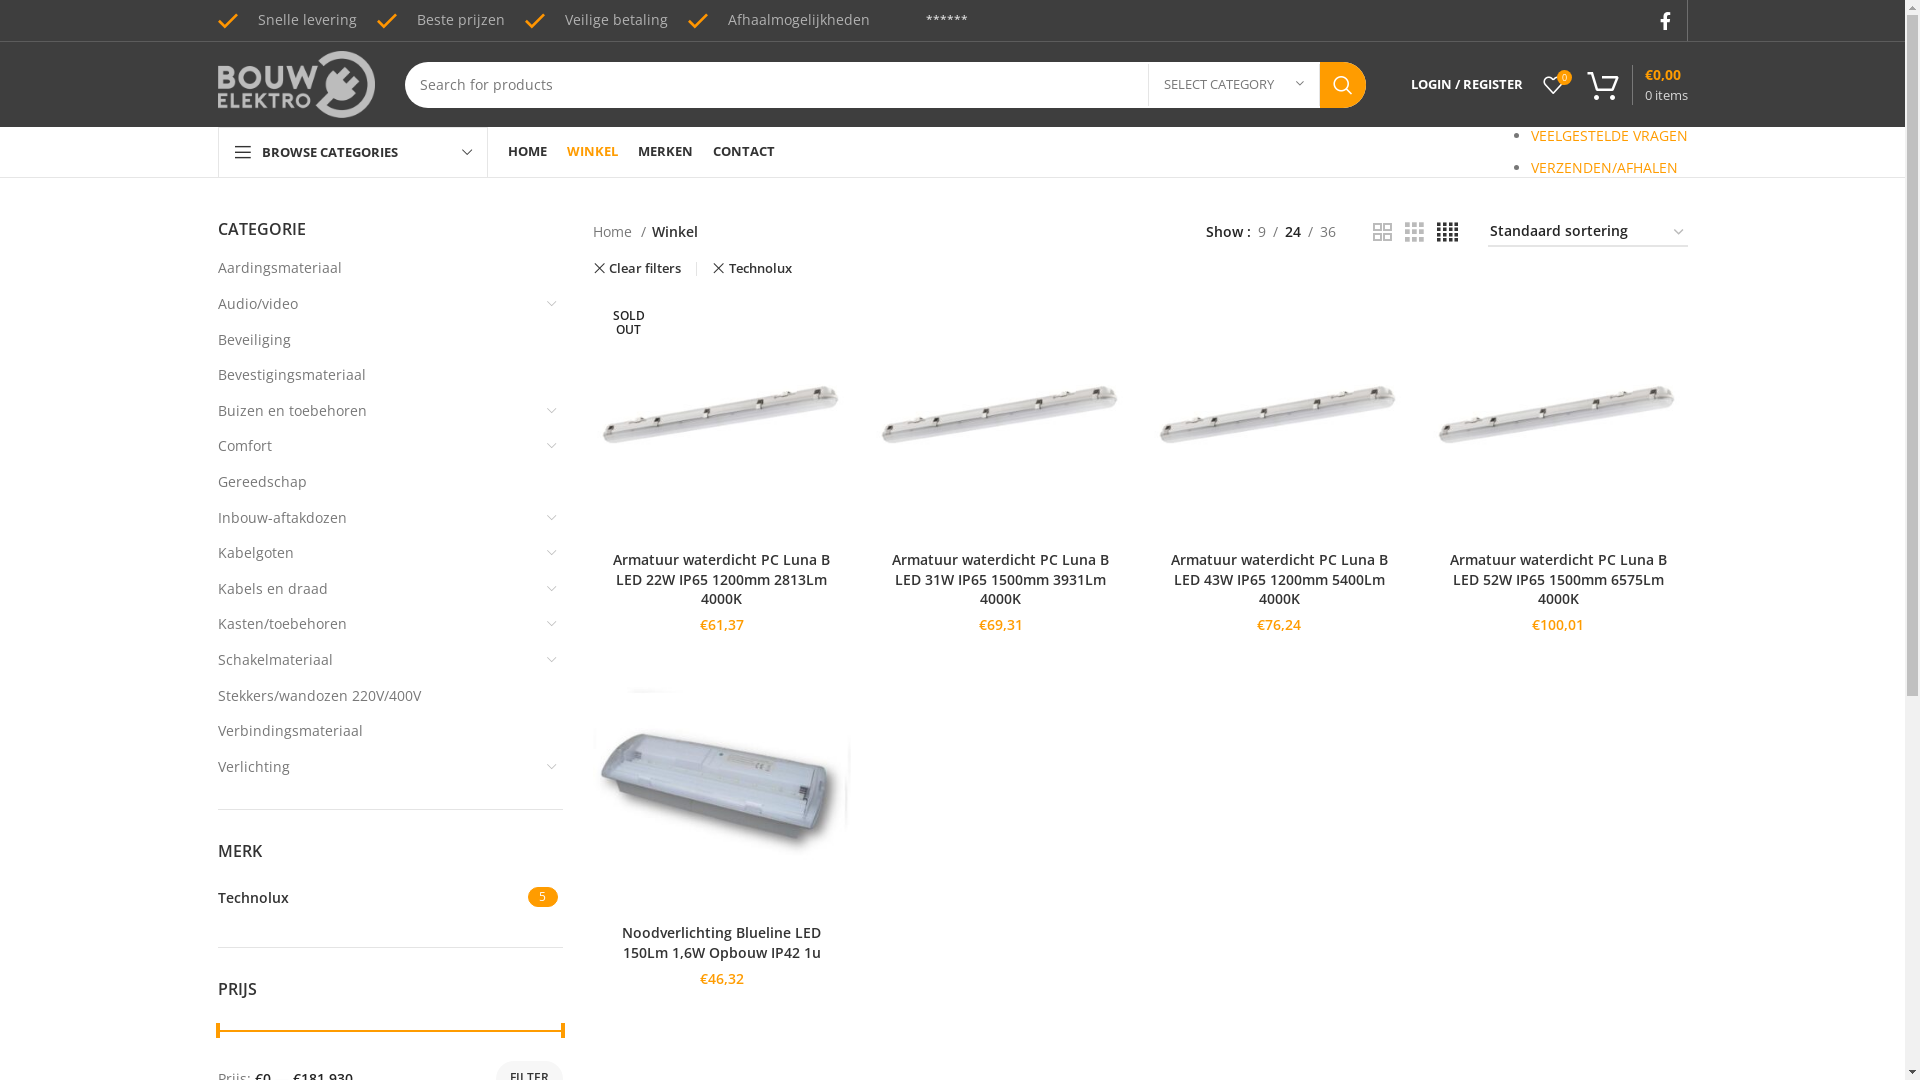  I want to click on Technolux, so click(752, 268).